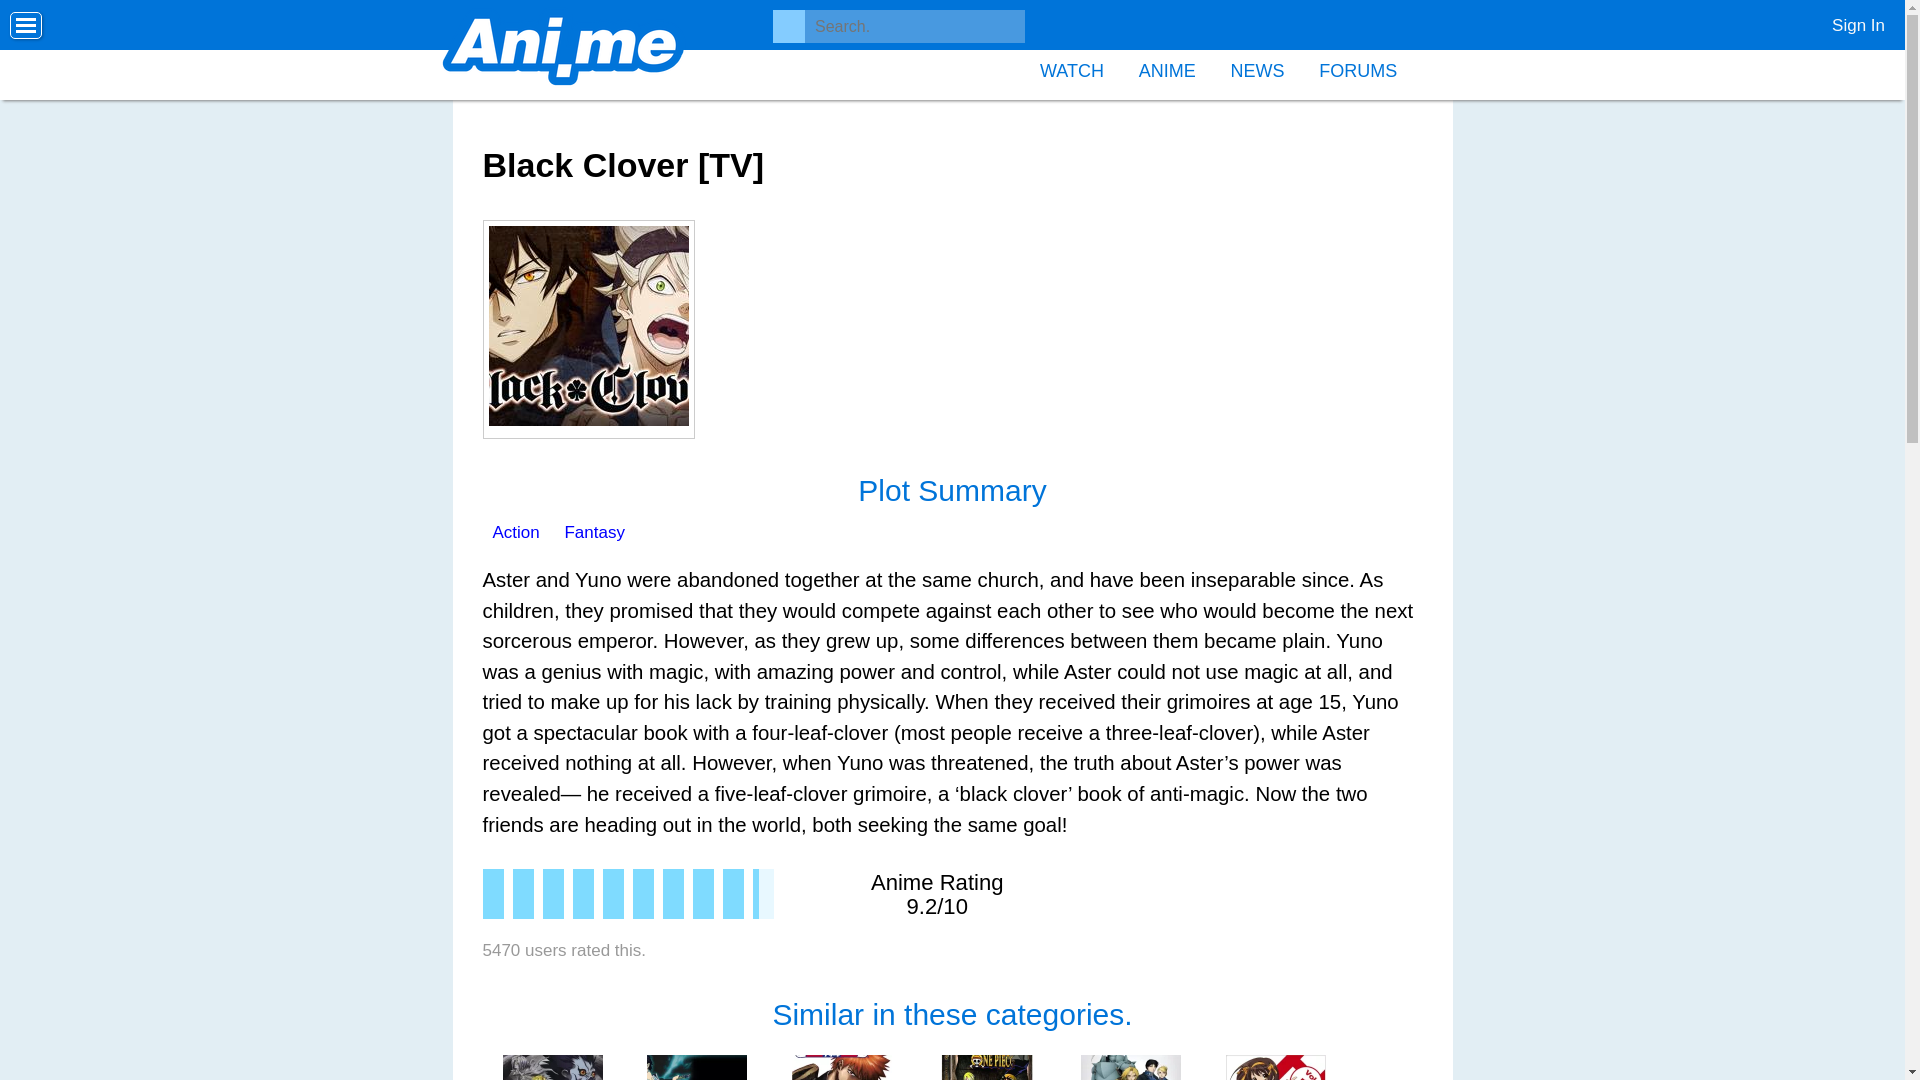 The height and width of the screenshot is (1080, 1920). I want to click on NEWS, so click(1257, 68).